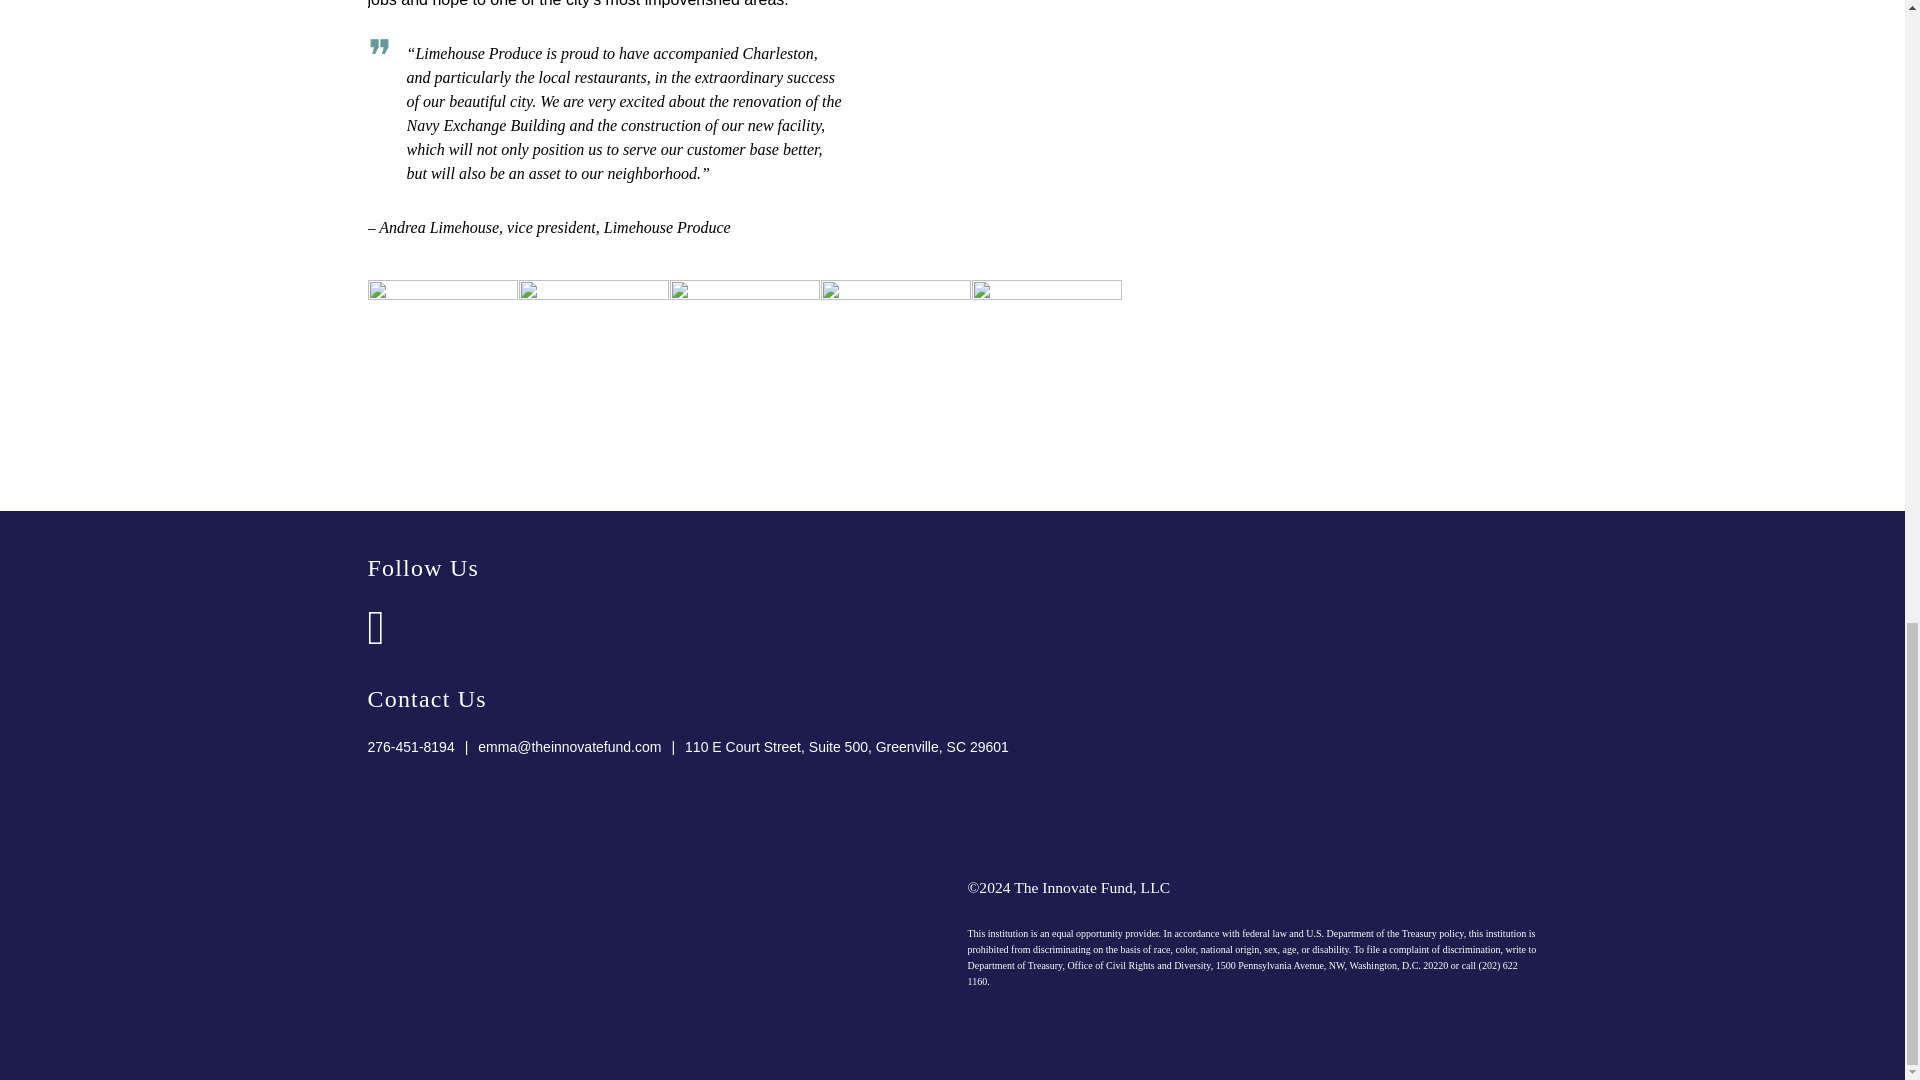 This screenshot has width=1920, height=1080. Describe the element at coordinates (744, 354) in the screenshot. I see `GHP-HarvestDinner2013-201` at that location.